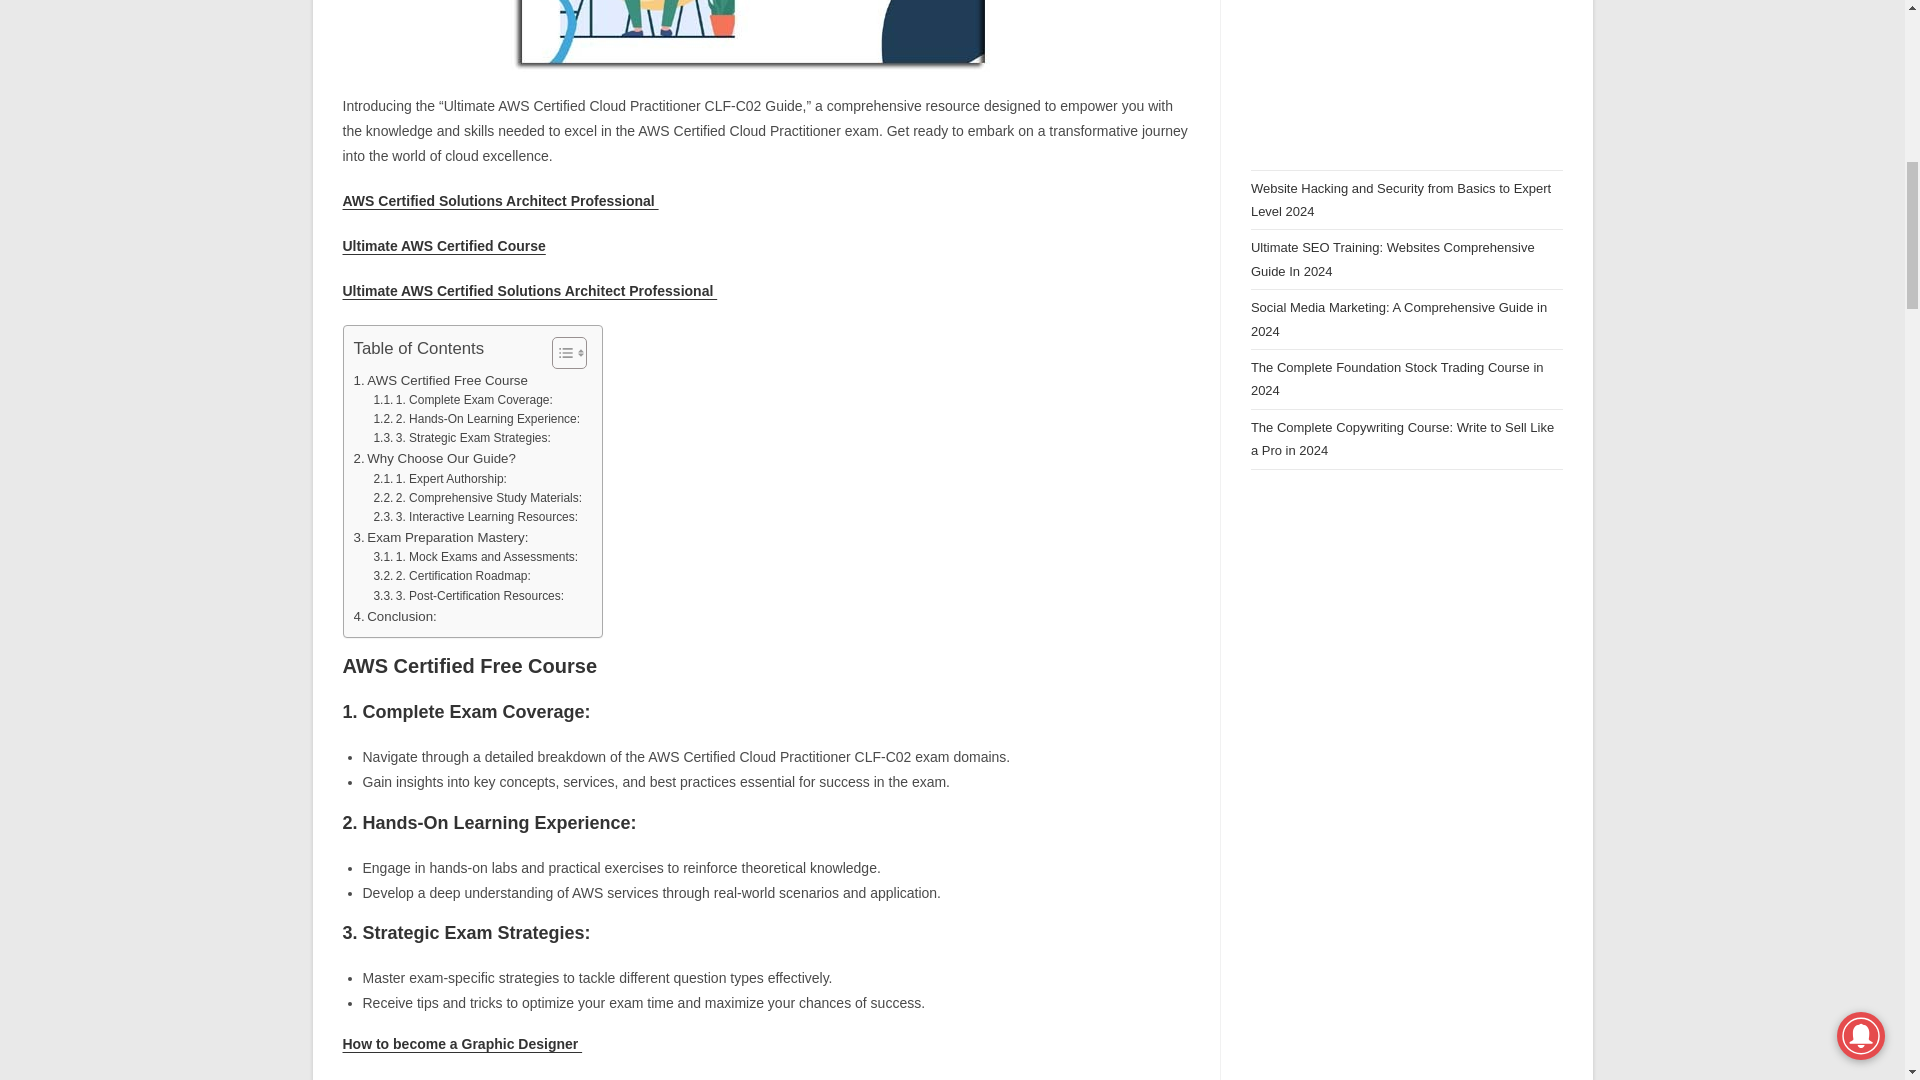 This screenshot has height=1080, width=1920. I want to click on 3. Strategic Exam Strategies:, so click(460, 438).